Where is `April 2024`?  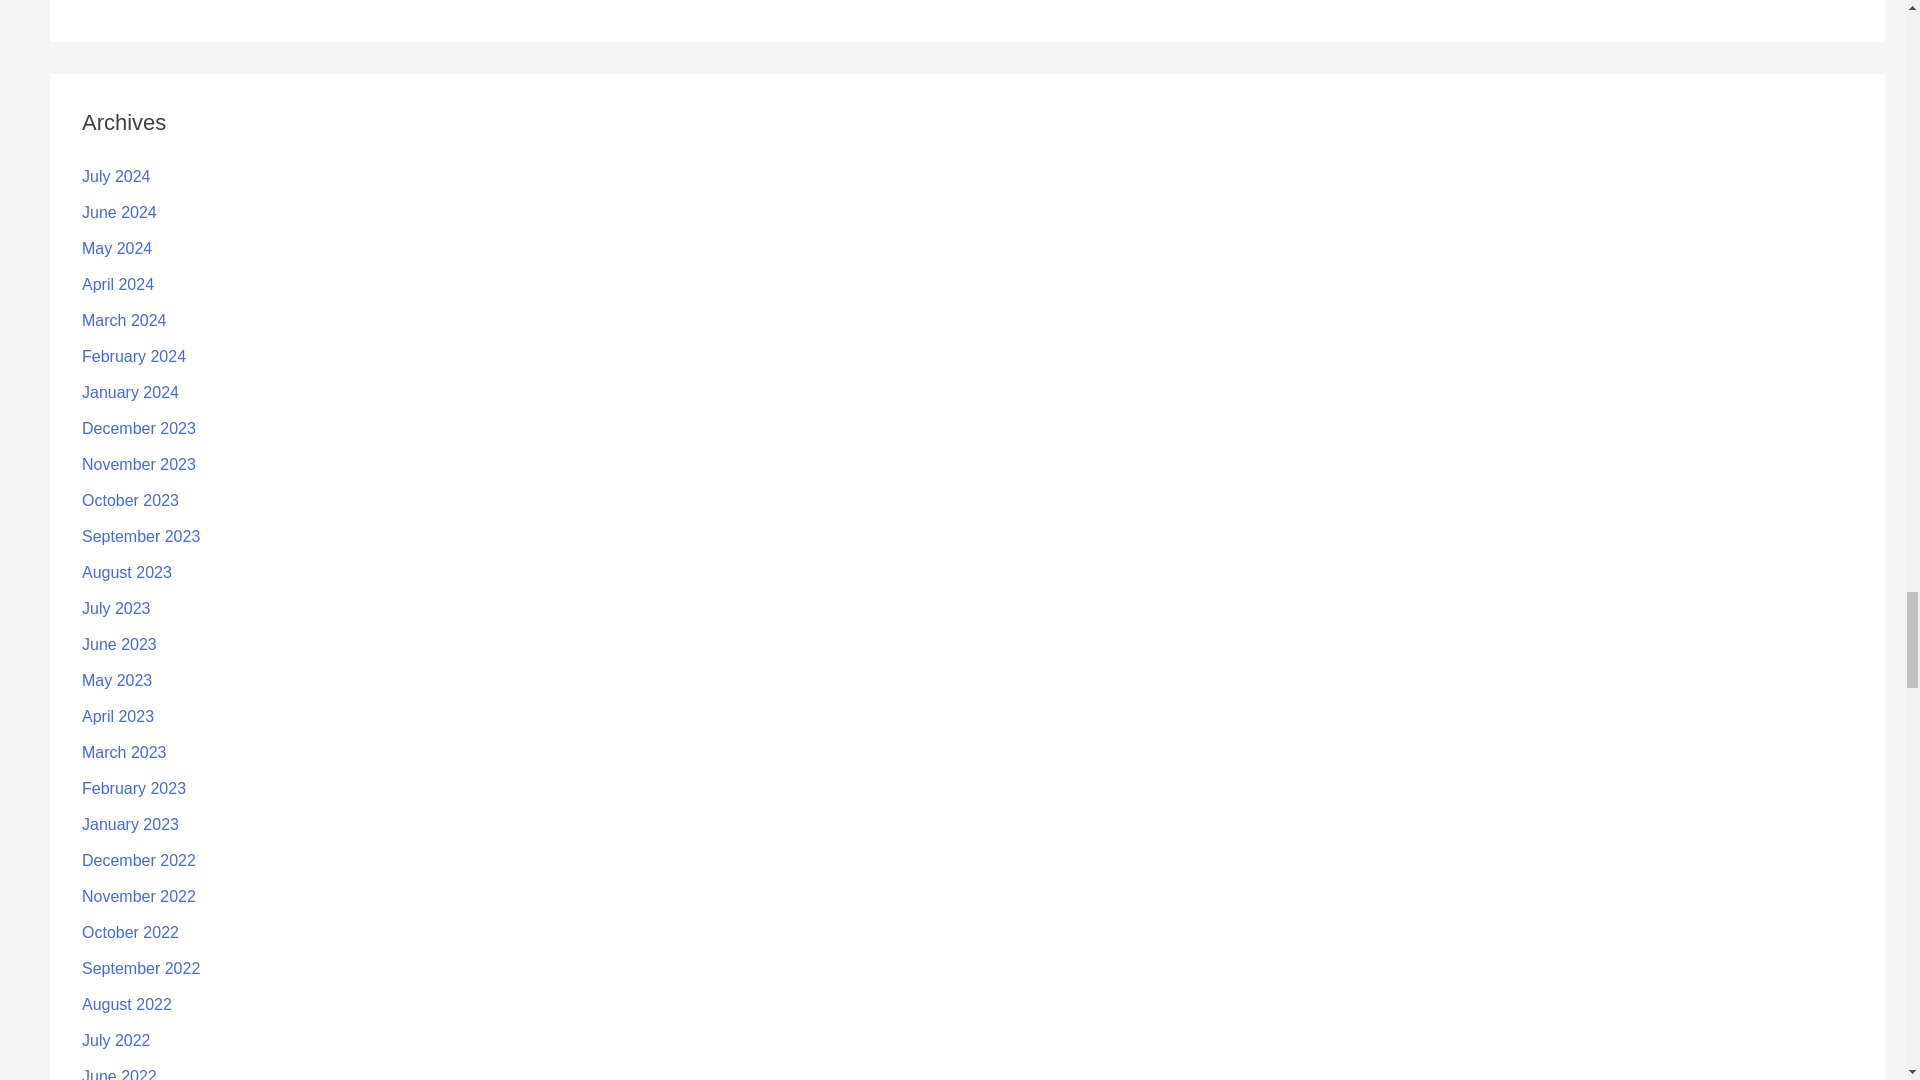 April 2024 is located at coordinates (118, 284).